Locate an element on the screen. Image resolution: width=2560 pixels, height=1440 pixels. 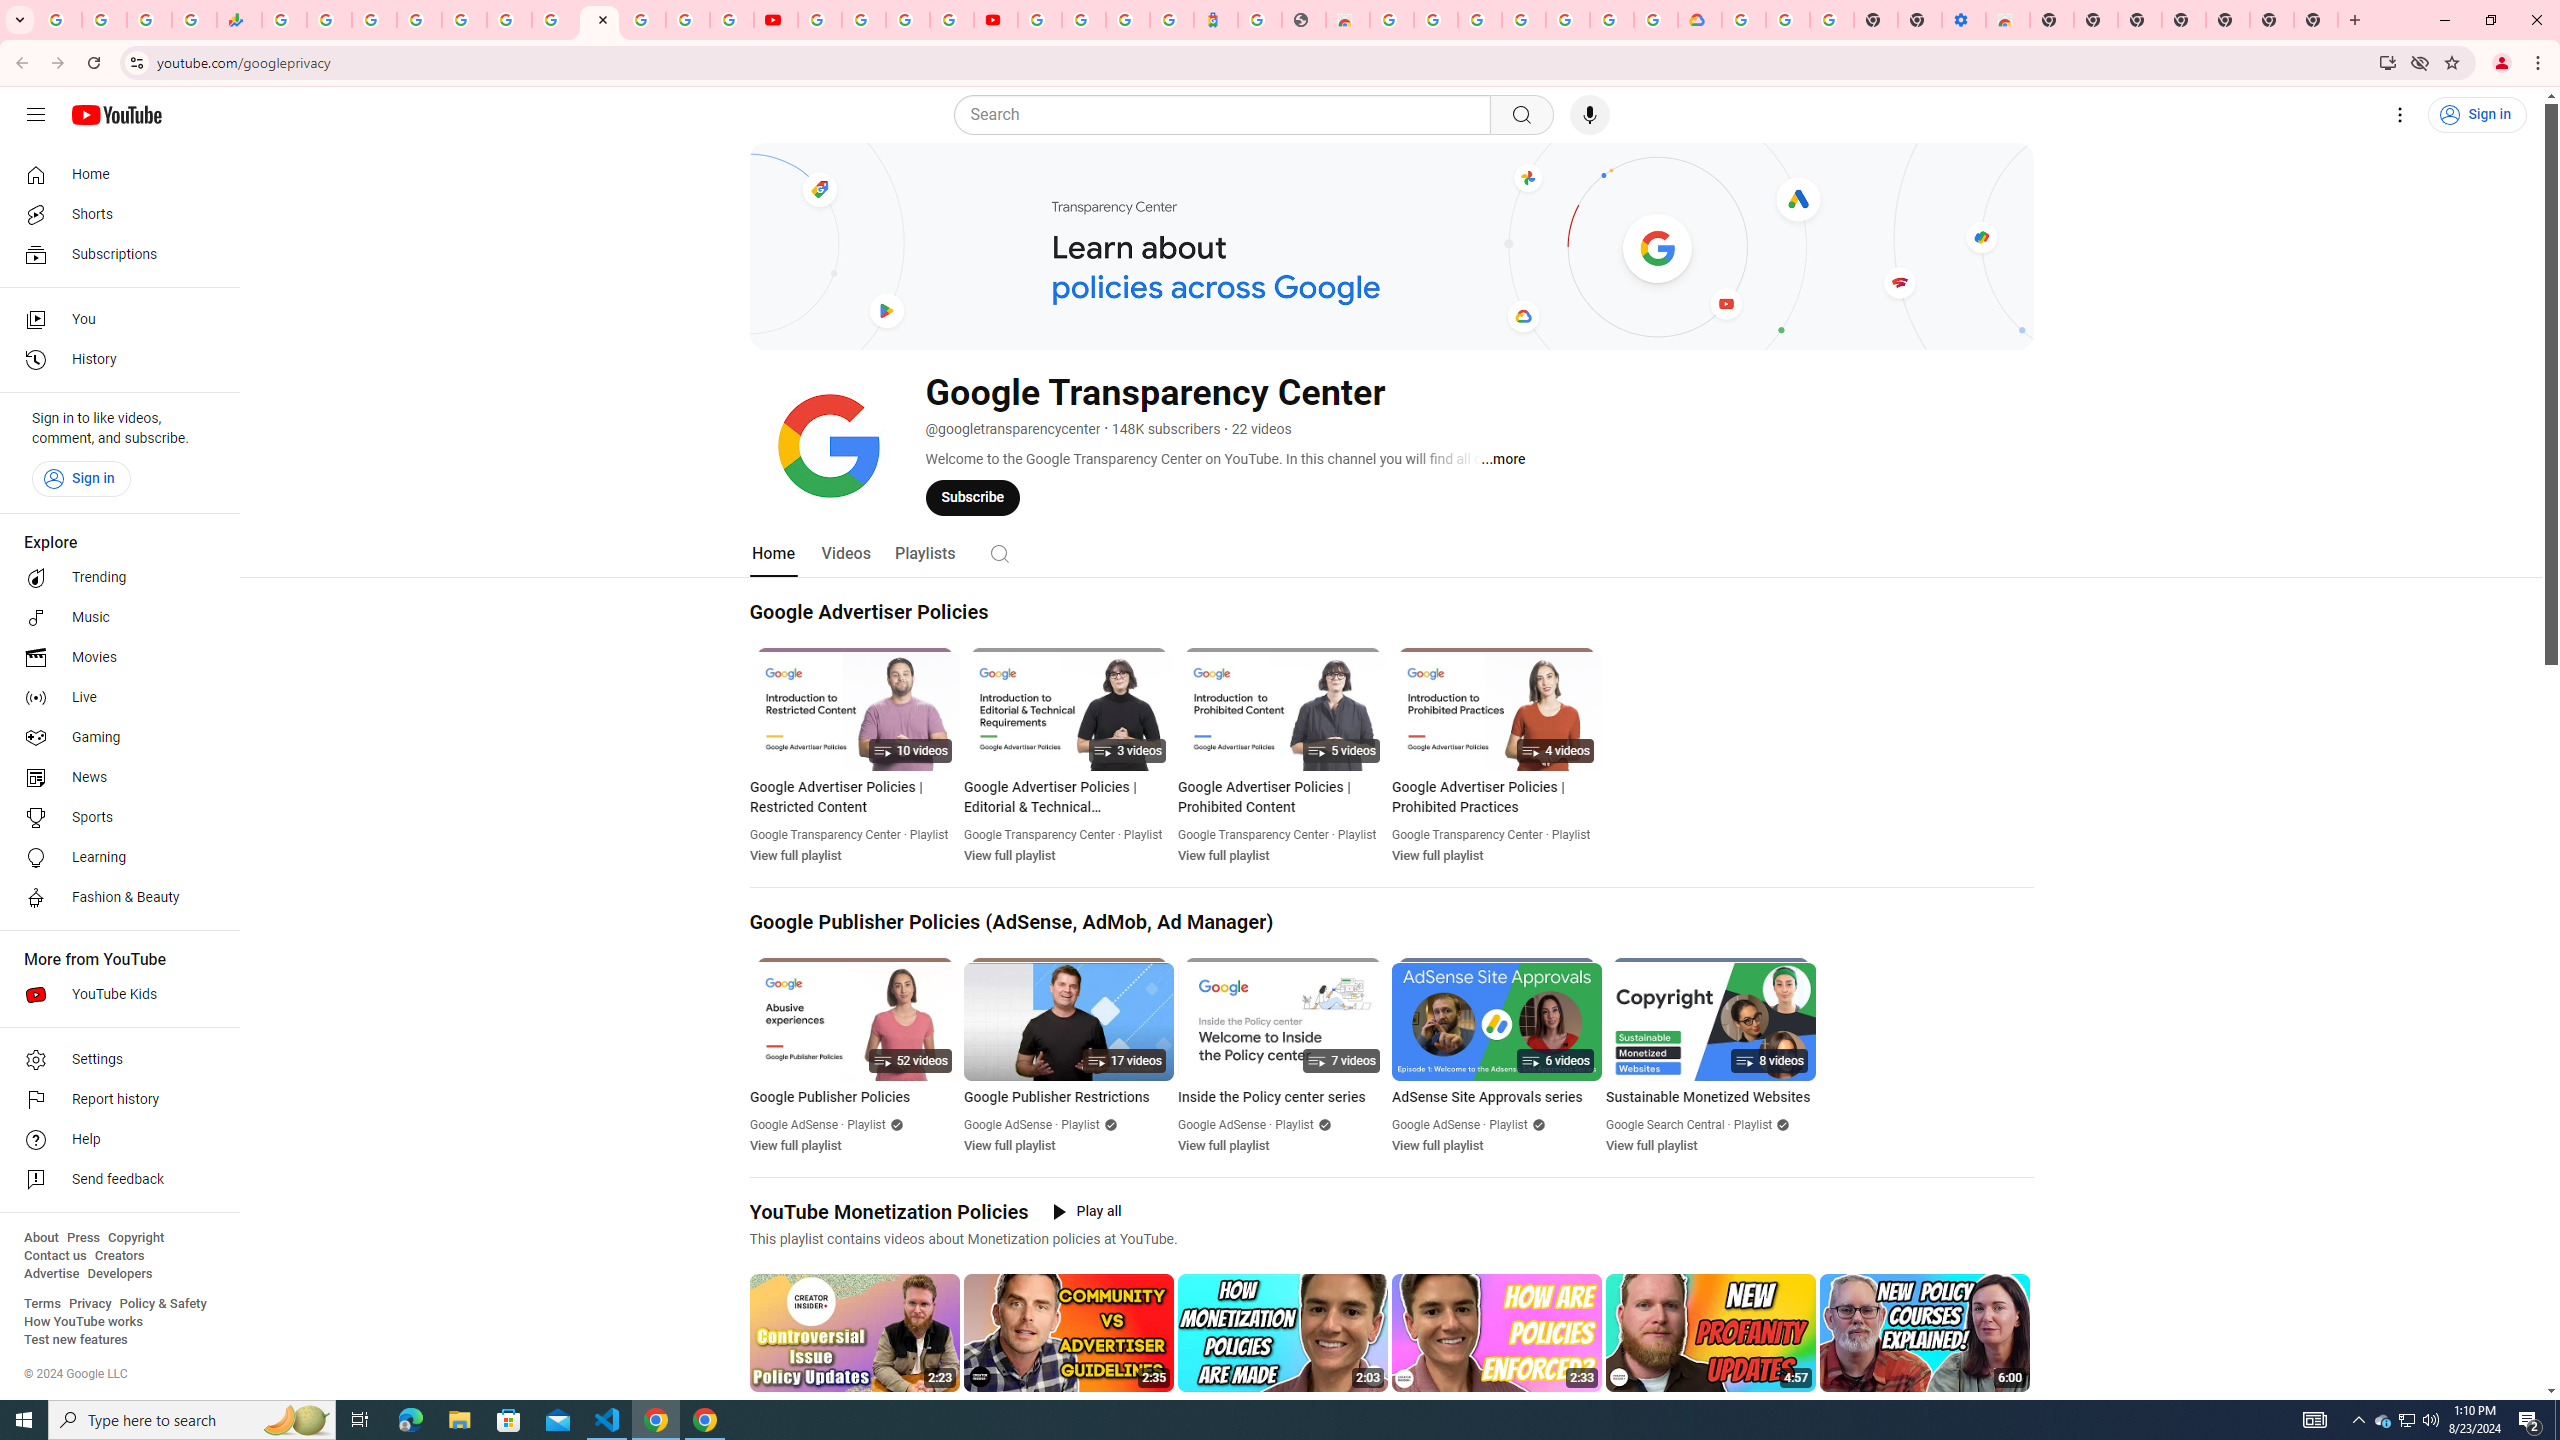
Install YouTube is located at coordinates (2388, 62).